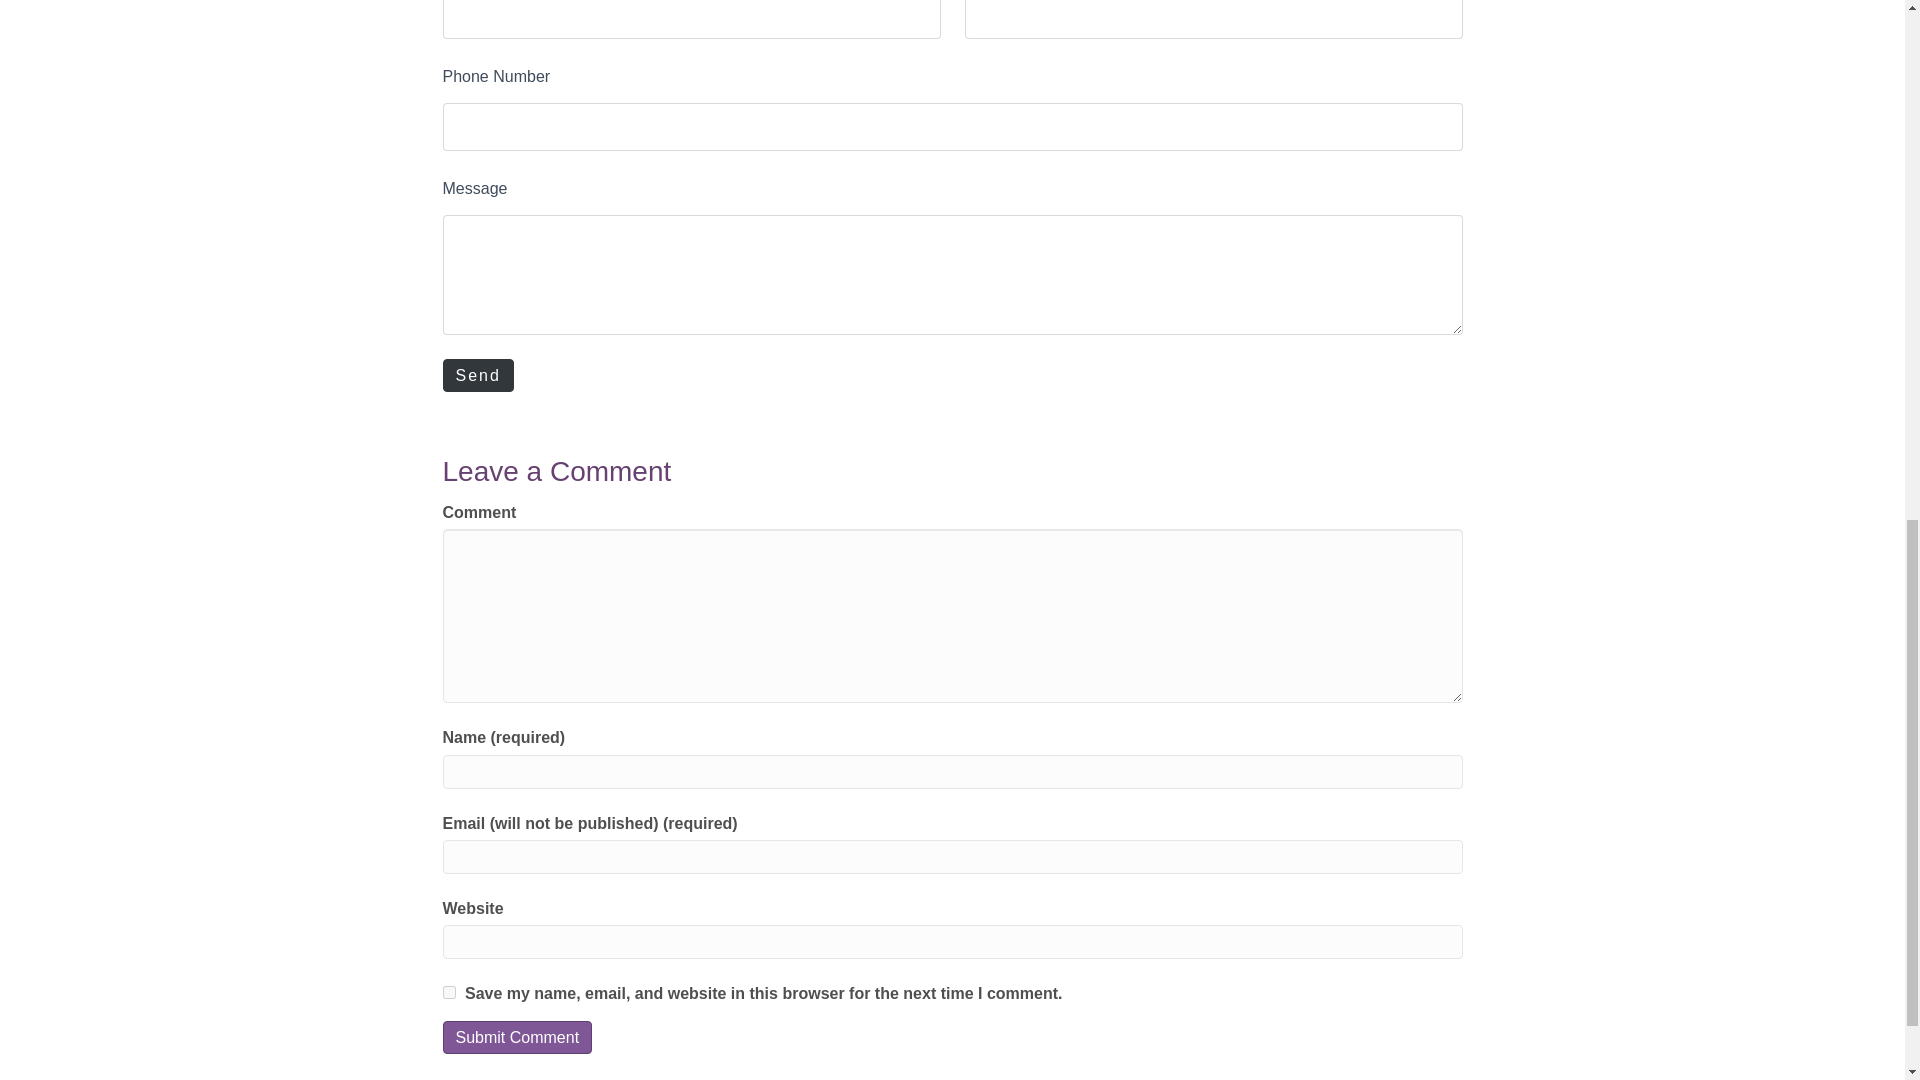 The image size is (1920, 1080). I want to click on yes, so click(448, 992).